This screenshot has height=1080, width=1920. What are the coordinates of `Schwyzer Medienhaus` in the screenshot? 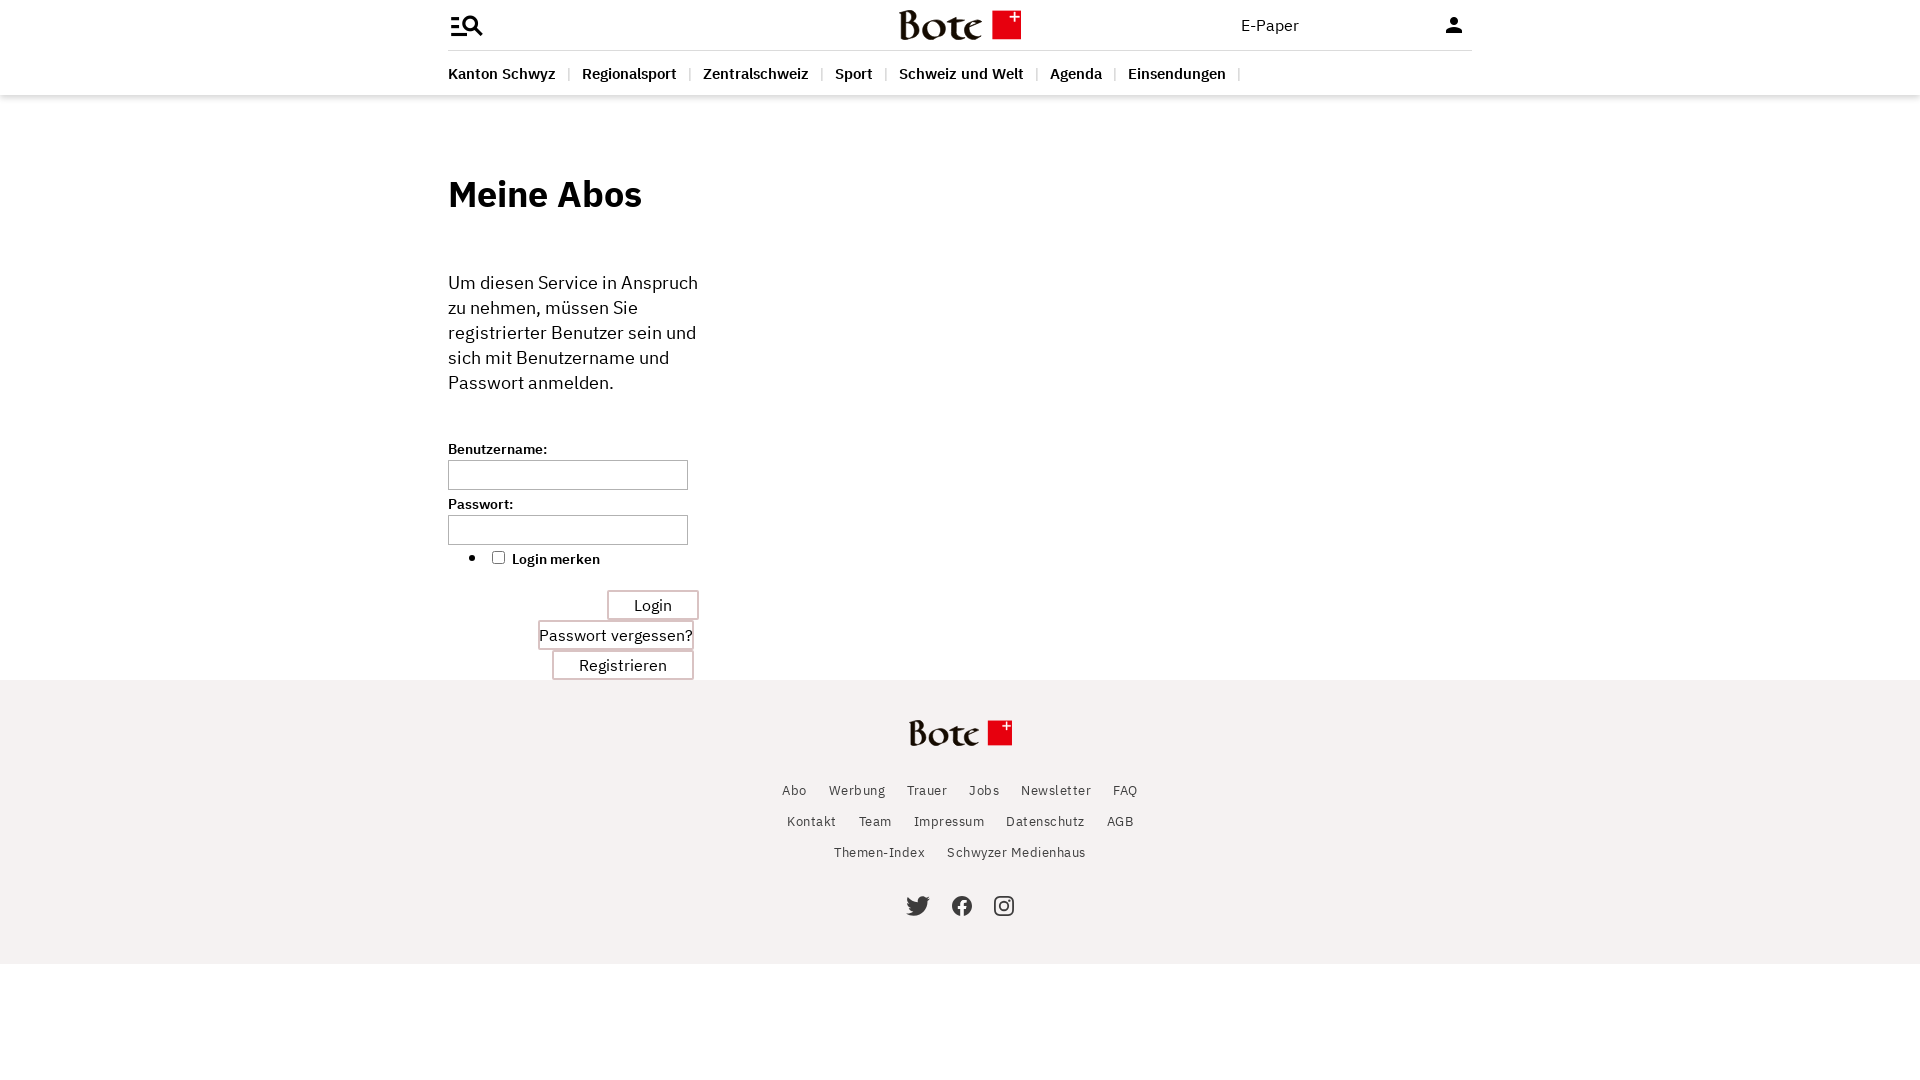 It's located at (1016, 852).